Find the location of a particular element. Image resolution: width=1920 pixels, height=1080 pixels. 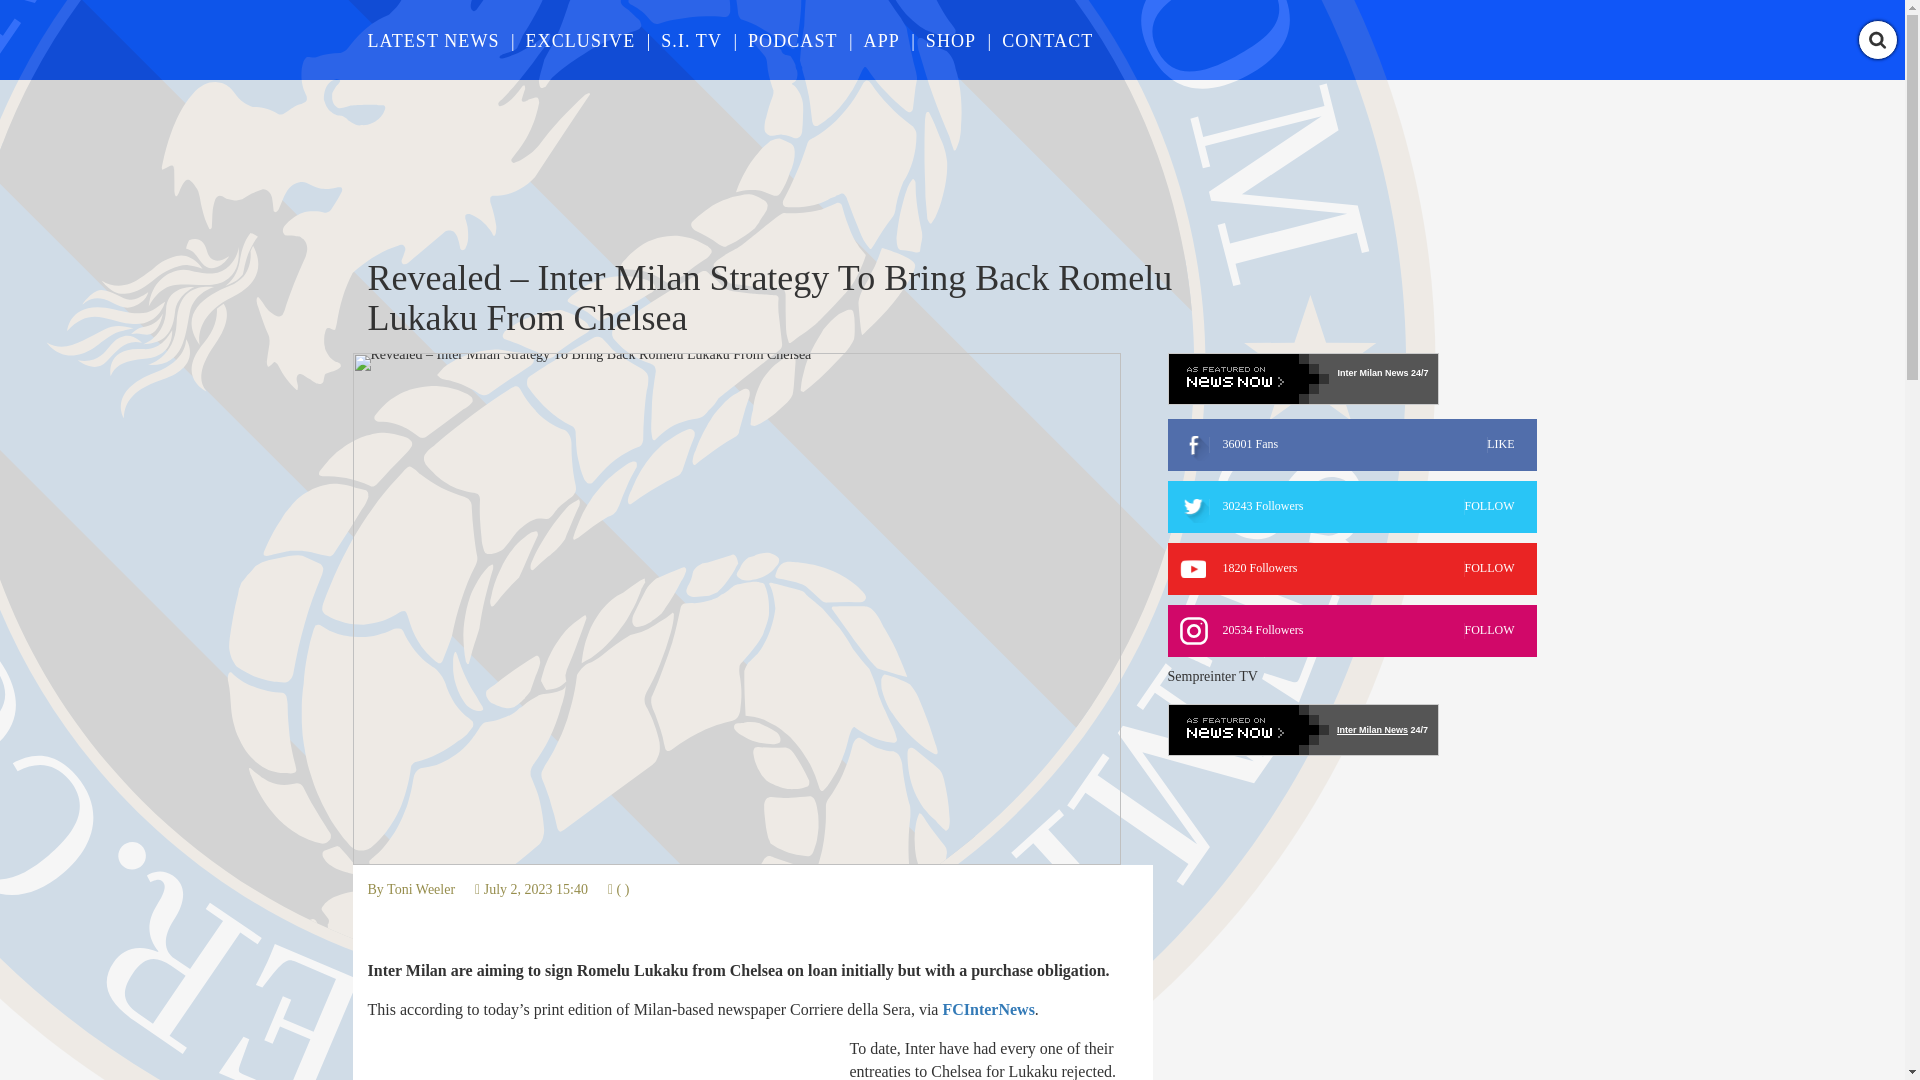

CONTACT is located at coordinates (1047, 40).